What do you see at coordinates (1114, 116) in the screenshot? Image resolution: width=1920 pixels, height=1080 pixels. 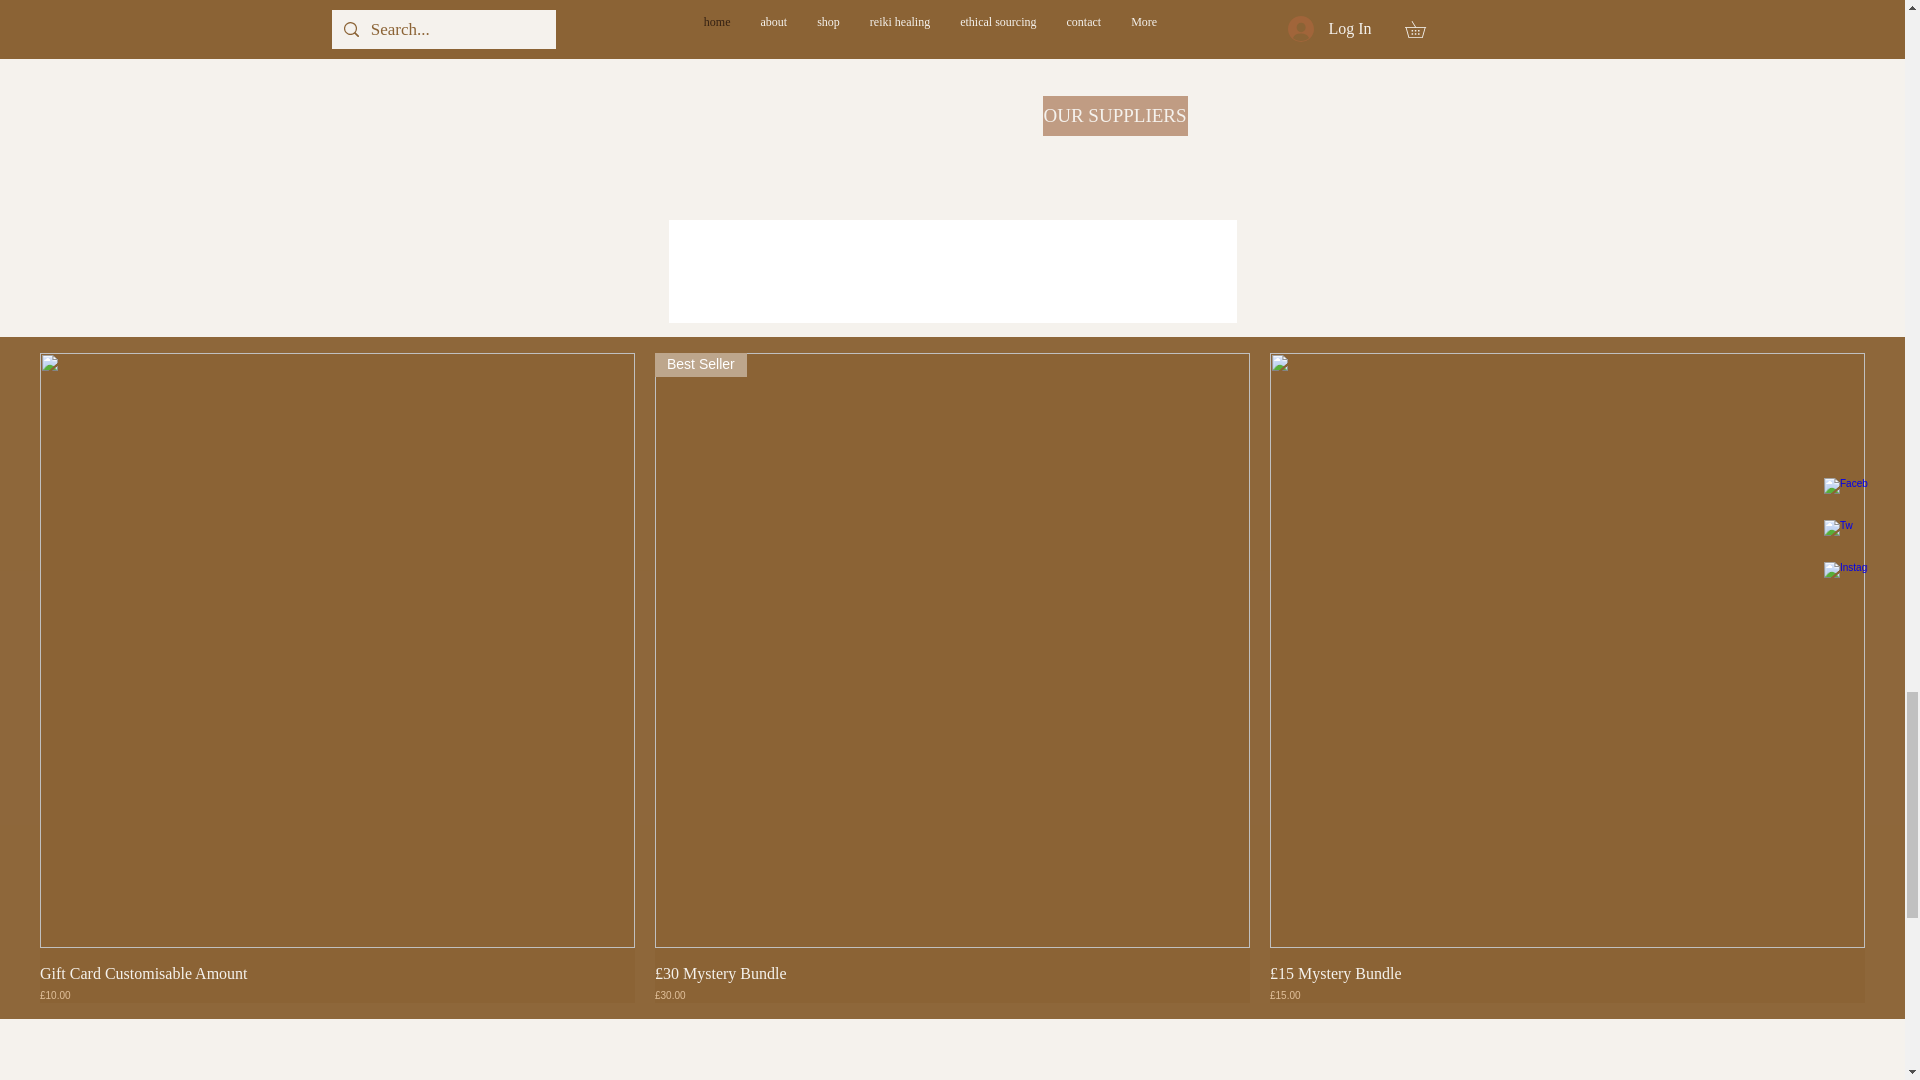 I see `OUR SUPPLIERS` at bounding box center [1114, 116].